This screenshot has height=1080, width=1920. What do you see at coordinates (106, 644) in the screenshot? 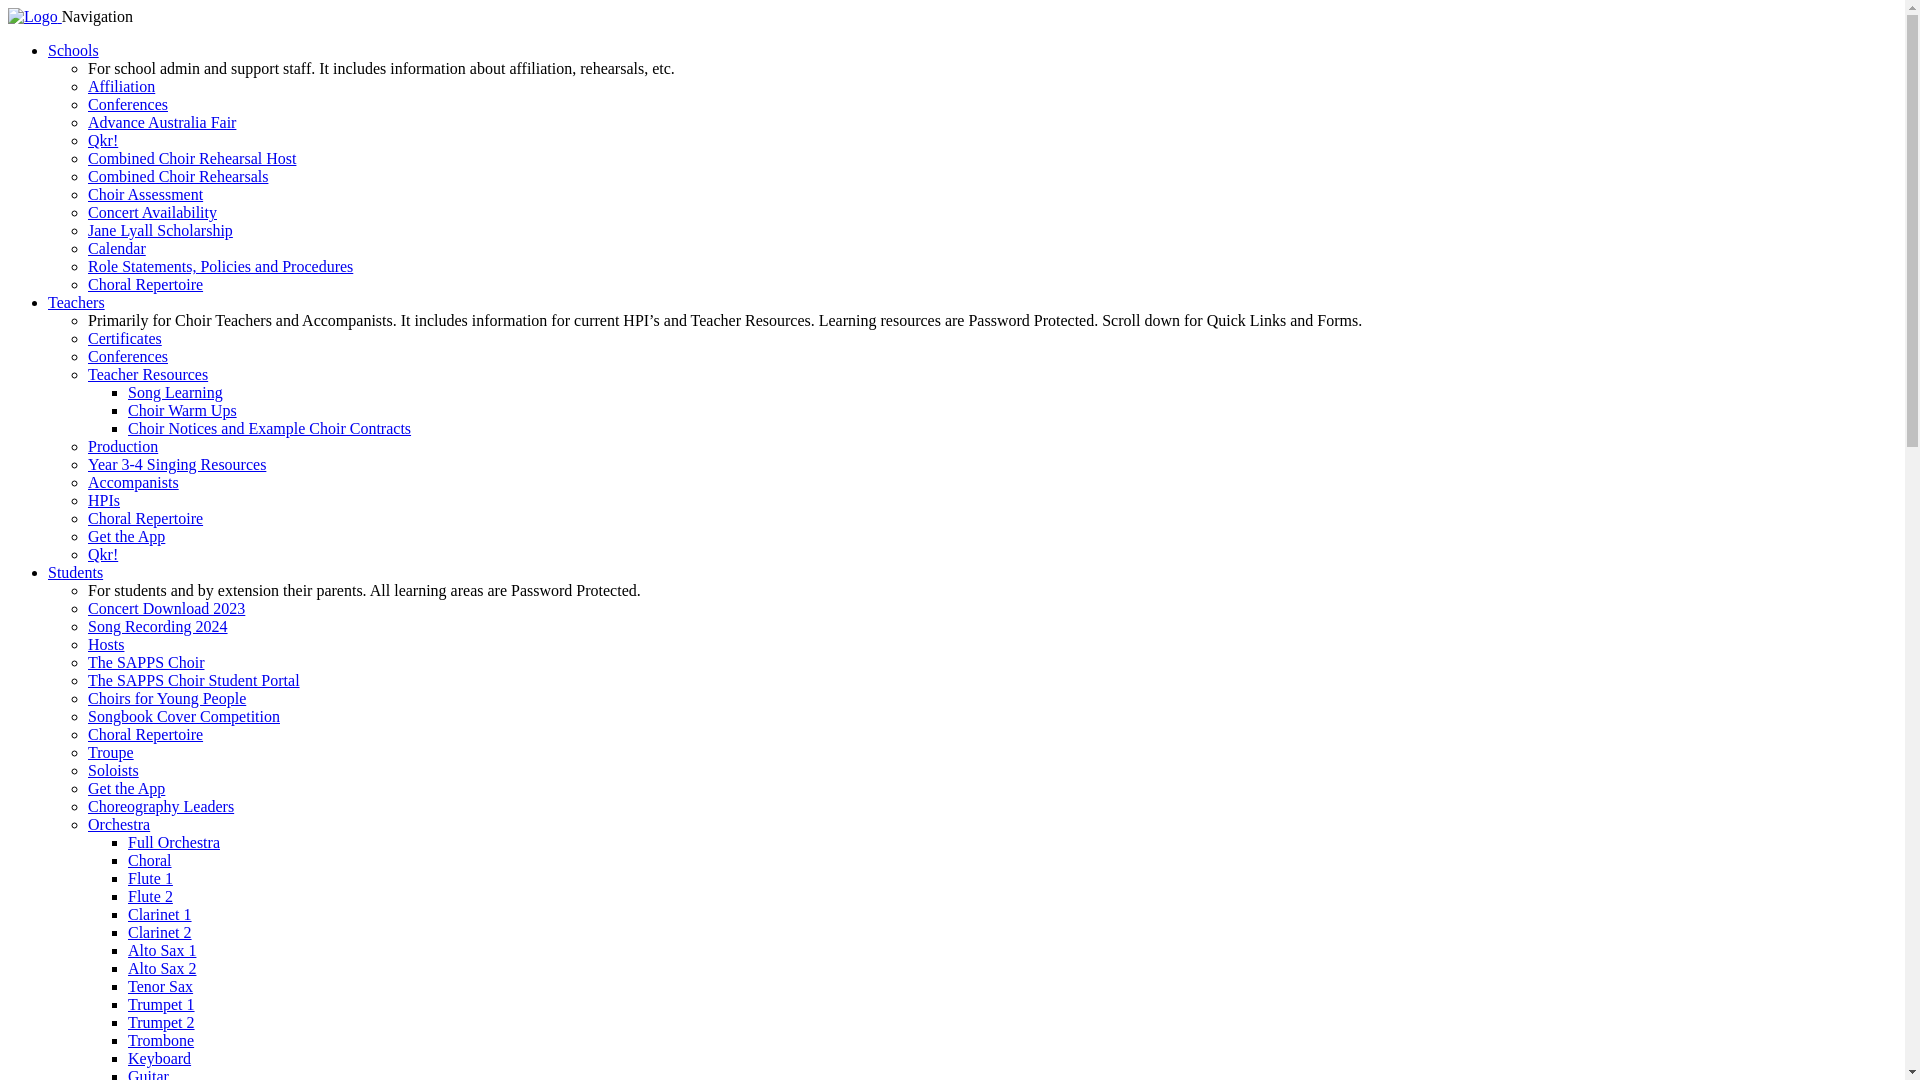
I see `Hosts` at bounding box center [106, 644].